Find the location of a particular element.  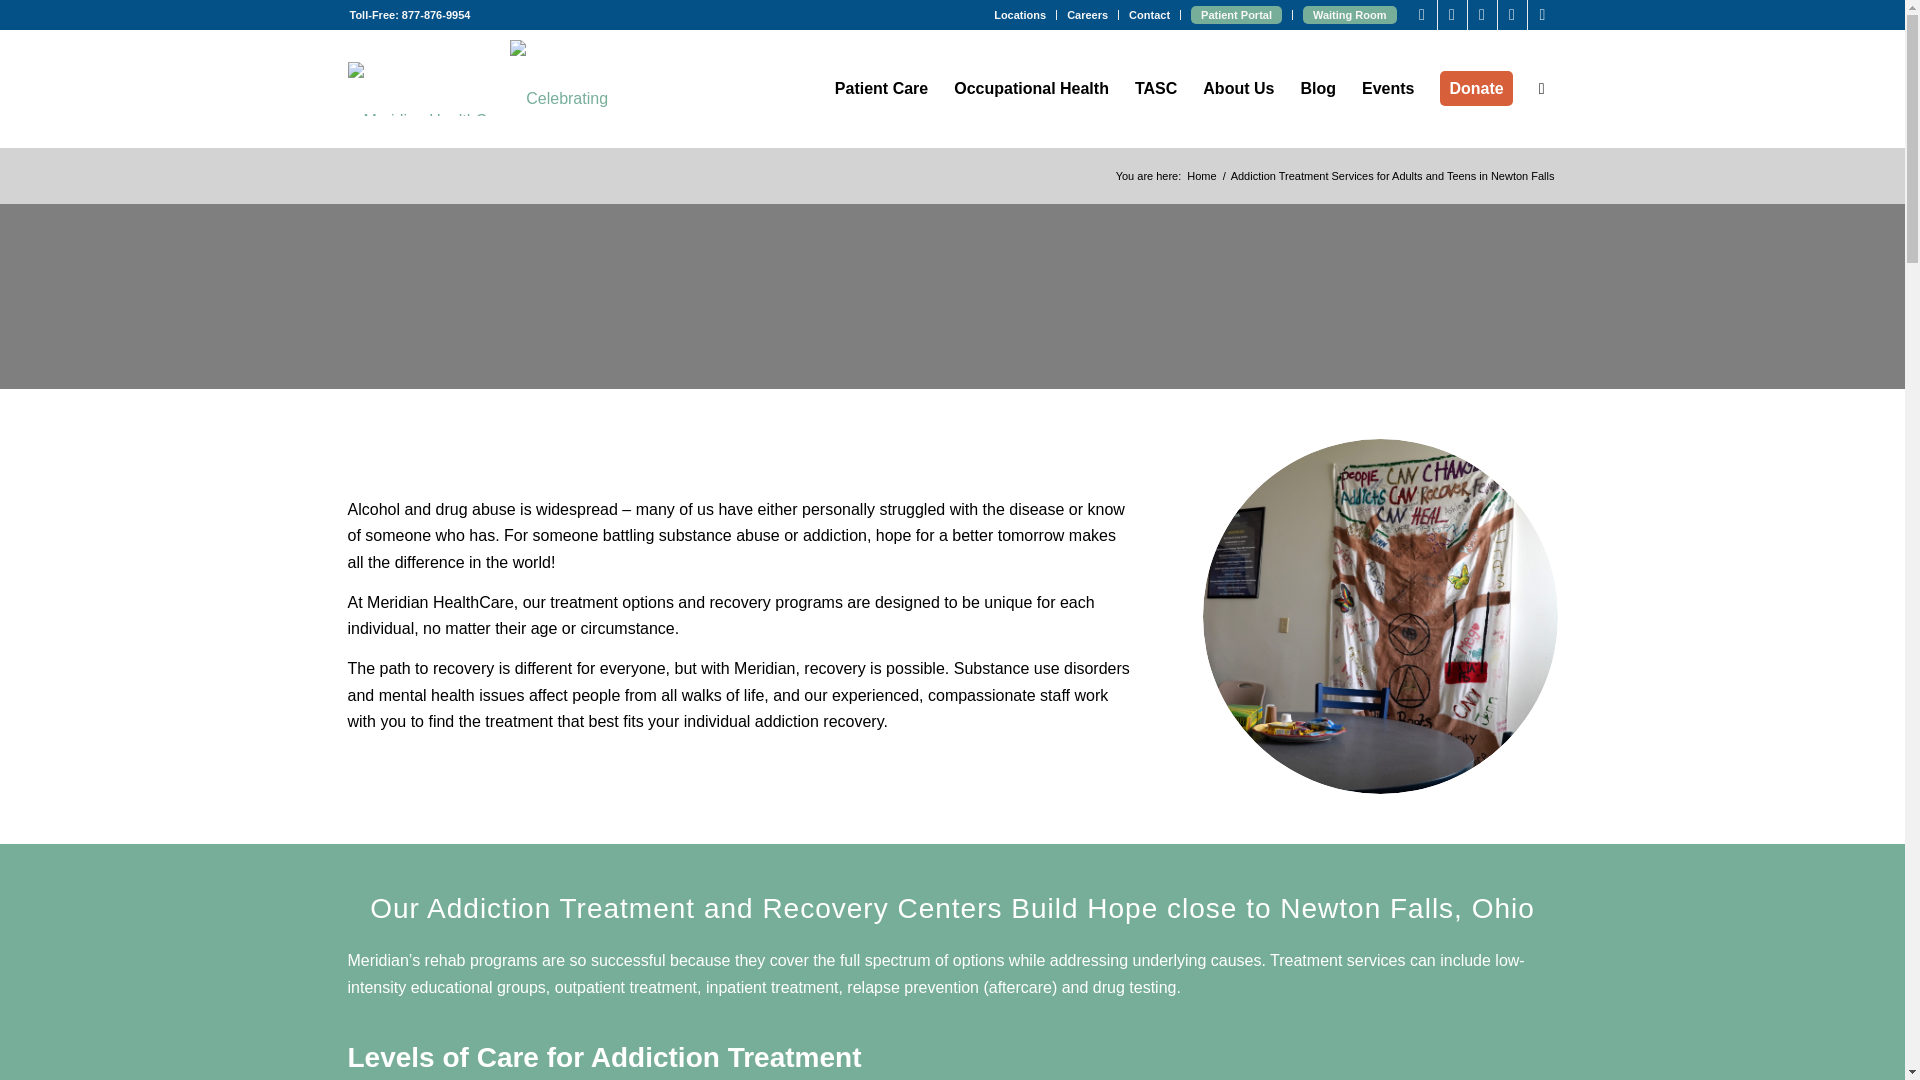

Patient Portal is located at coordinates (1236, 14).